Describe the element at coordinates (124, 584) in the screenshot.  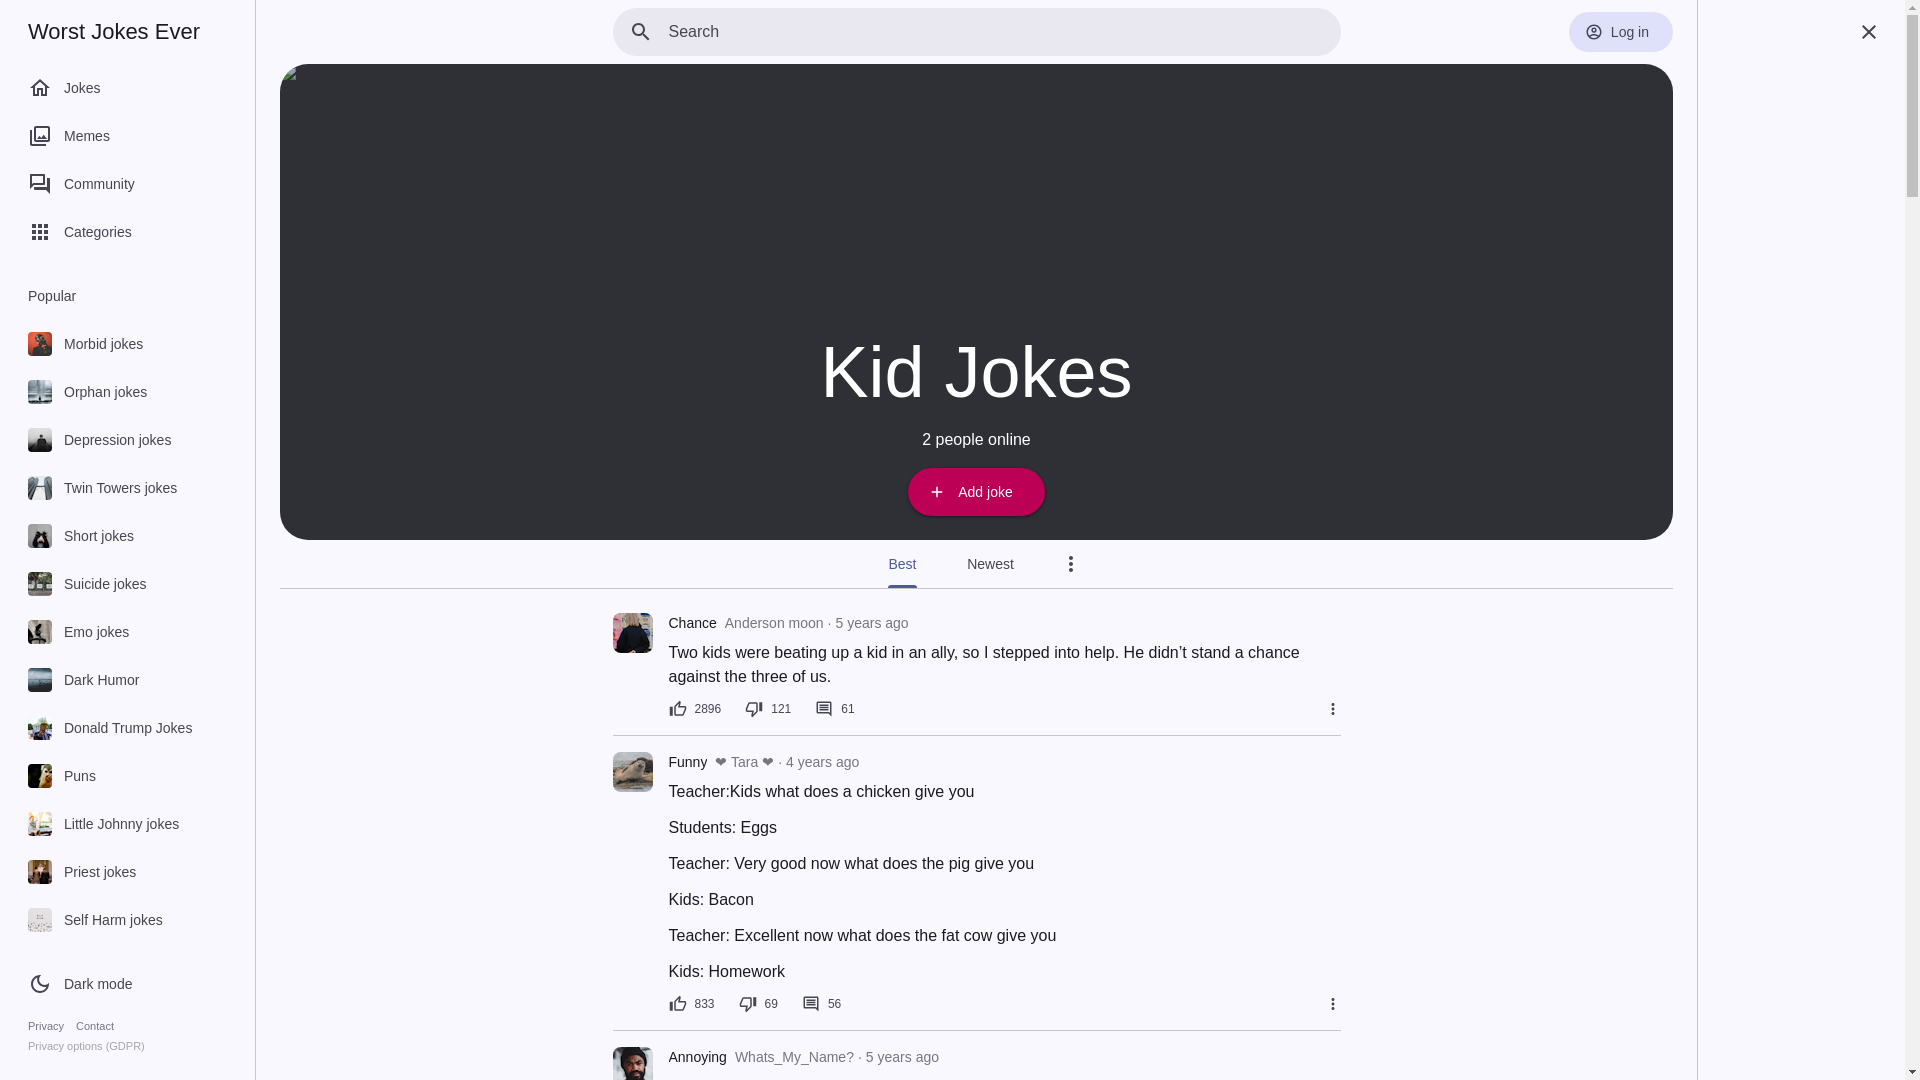
I see `Suicide jokes` at that location.